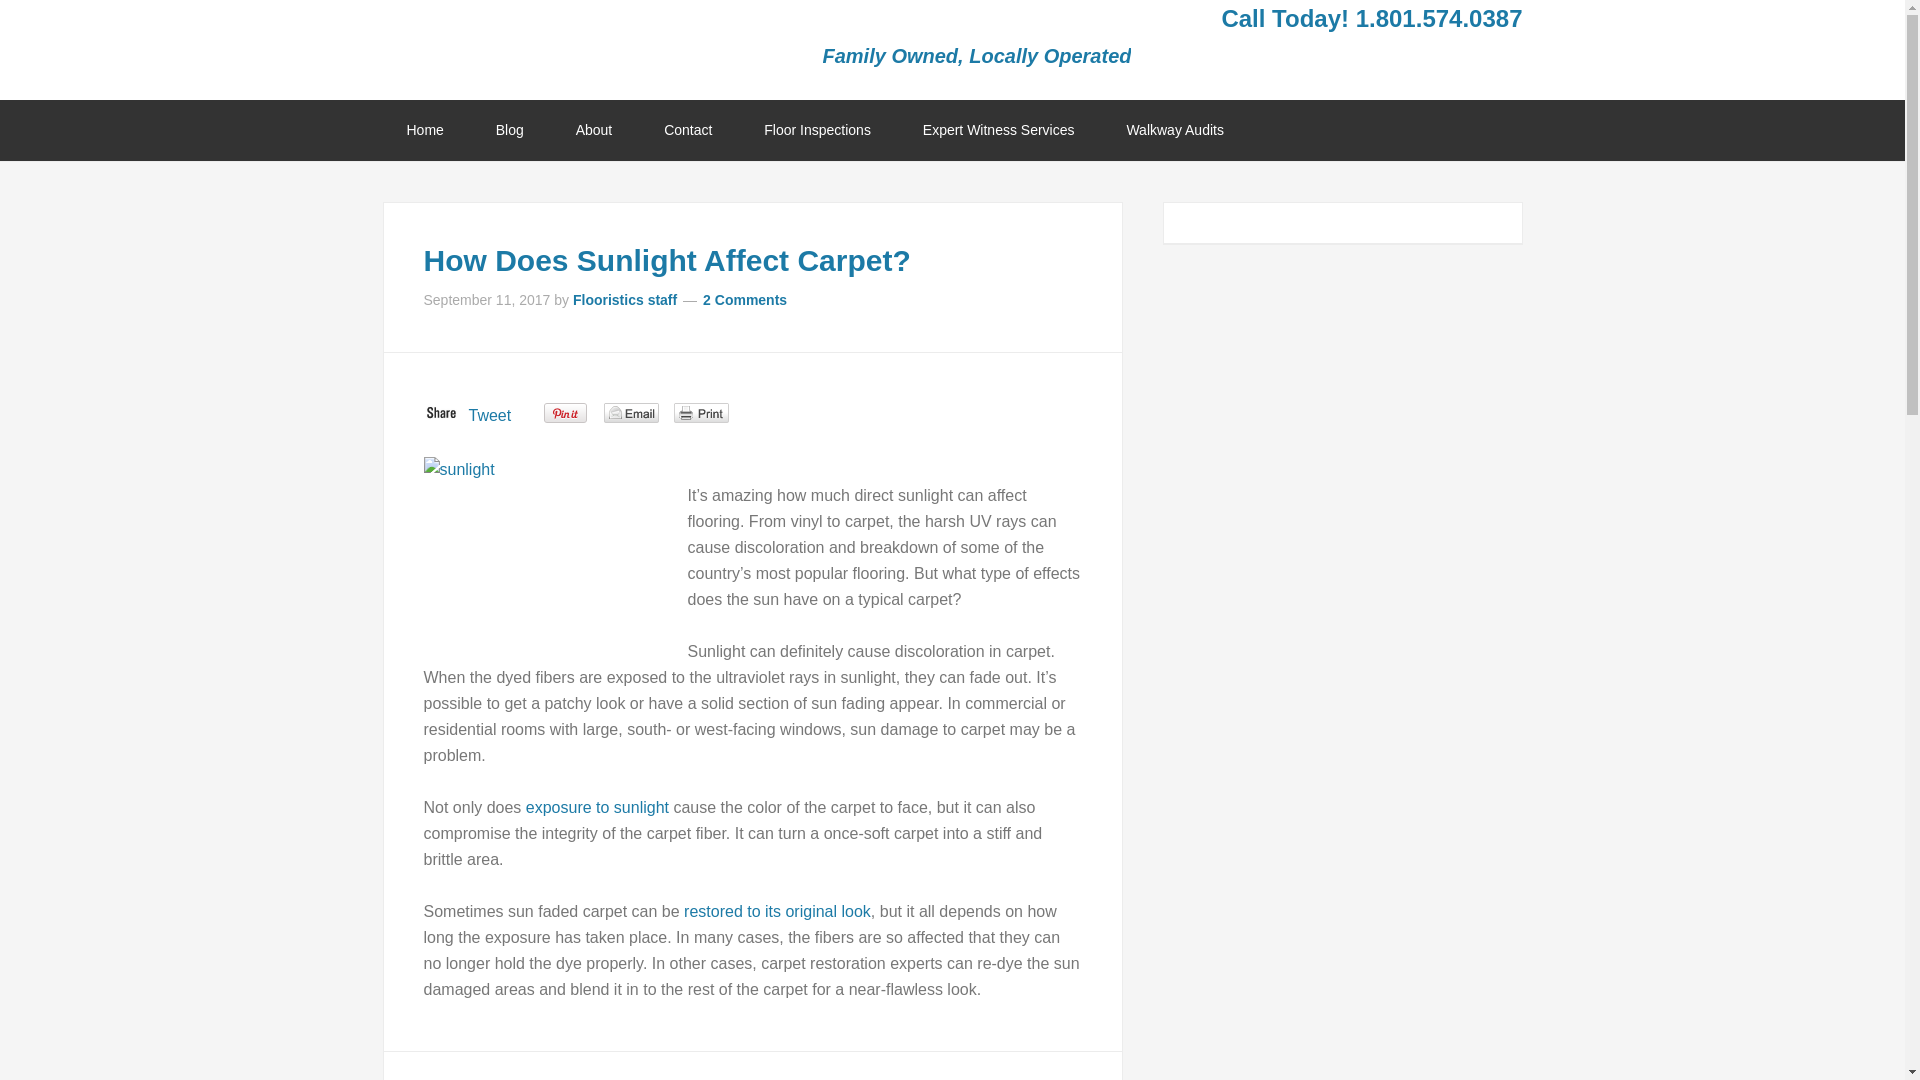 The image size is (1920, 1080). I want to click on Home, so click(424, 130).